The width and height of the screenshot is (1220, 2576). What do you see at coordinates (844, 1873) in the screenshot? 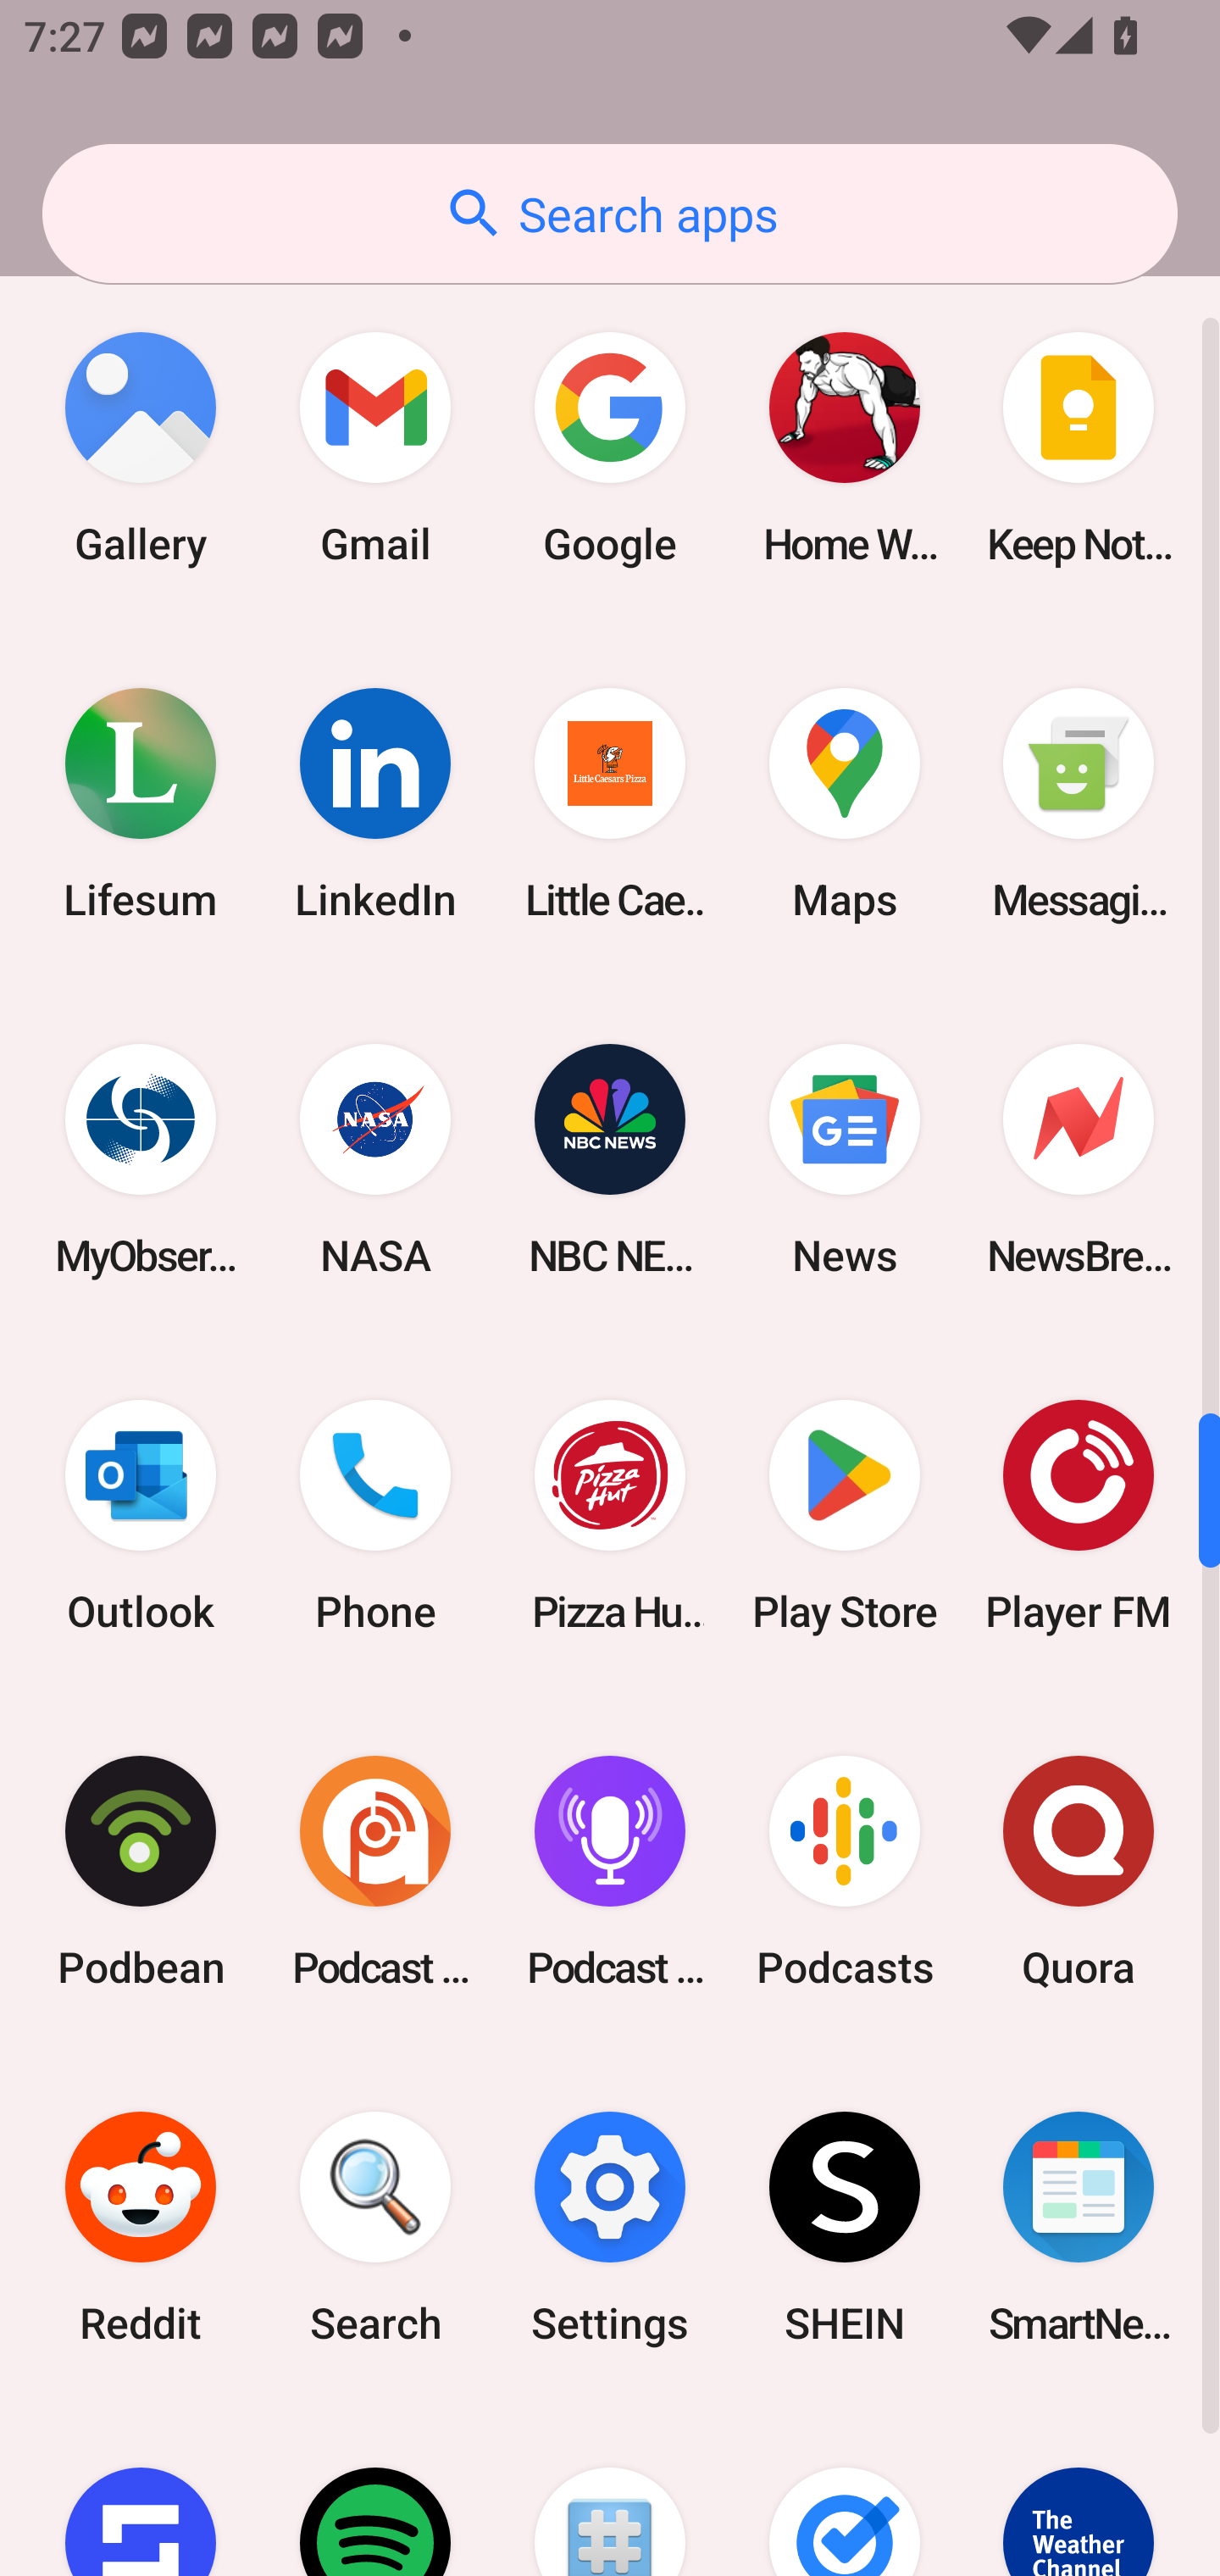
I see `Podcasts` at bounding box center [844, 1873].